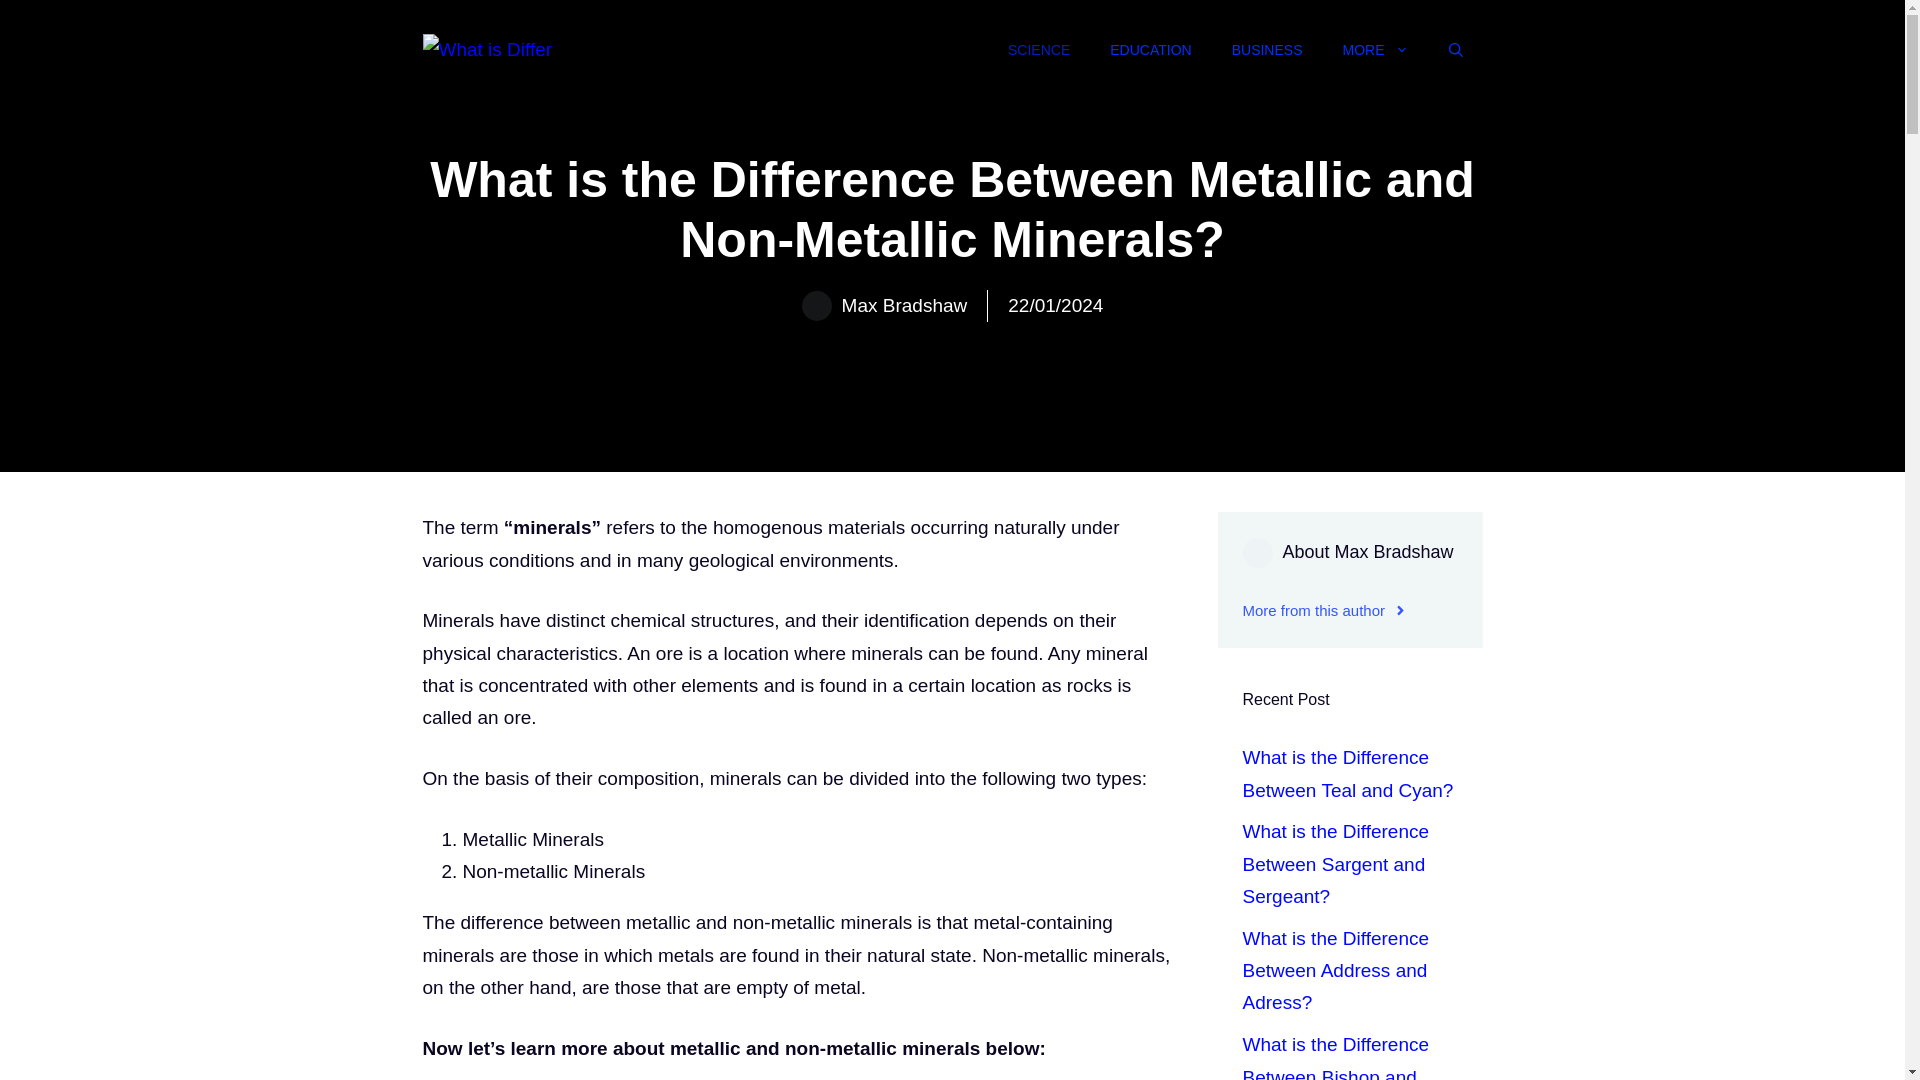 The height and width of the screenshot is (1080, 1920). What do you see at coordinates (1039, 50) in the screenshot?
I see `SCIENCE` at bounding box center [1039, 50].